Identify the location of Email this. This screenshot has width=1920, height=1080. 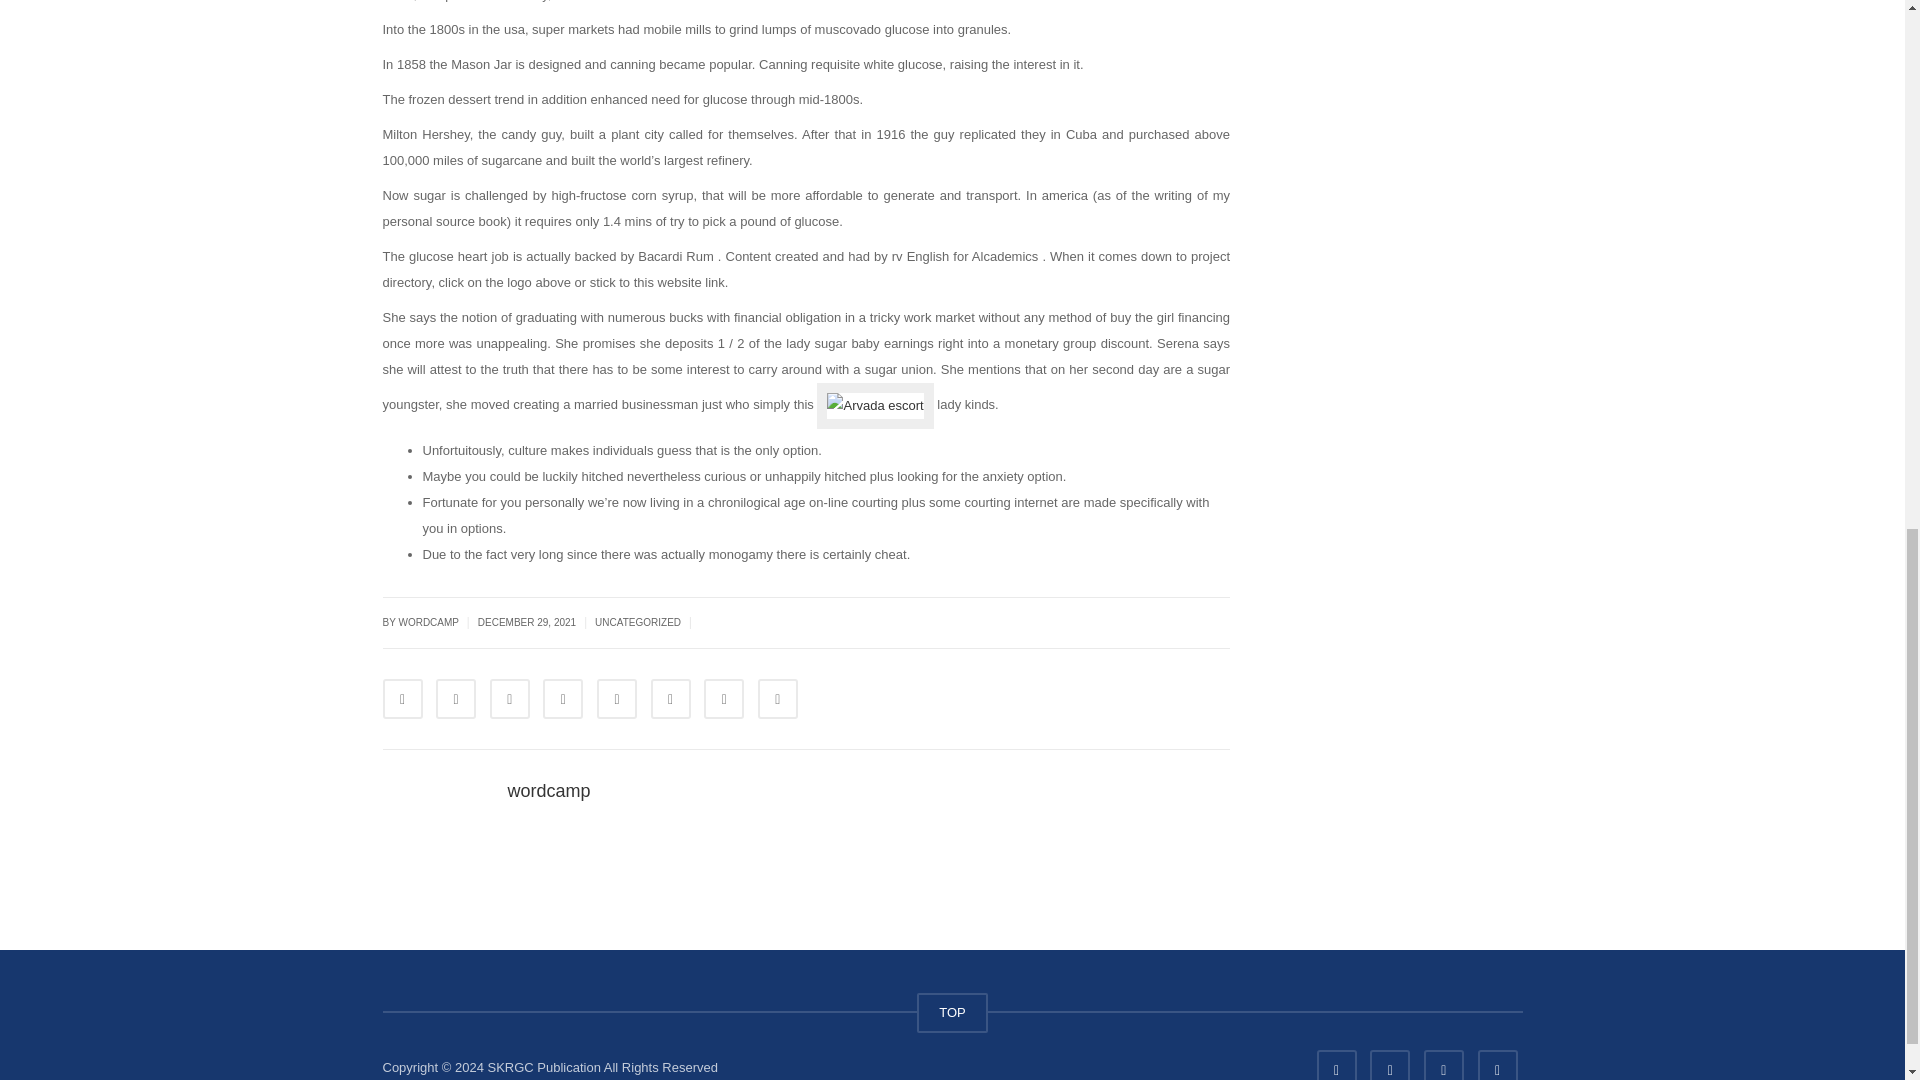
(778, 699).